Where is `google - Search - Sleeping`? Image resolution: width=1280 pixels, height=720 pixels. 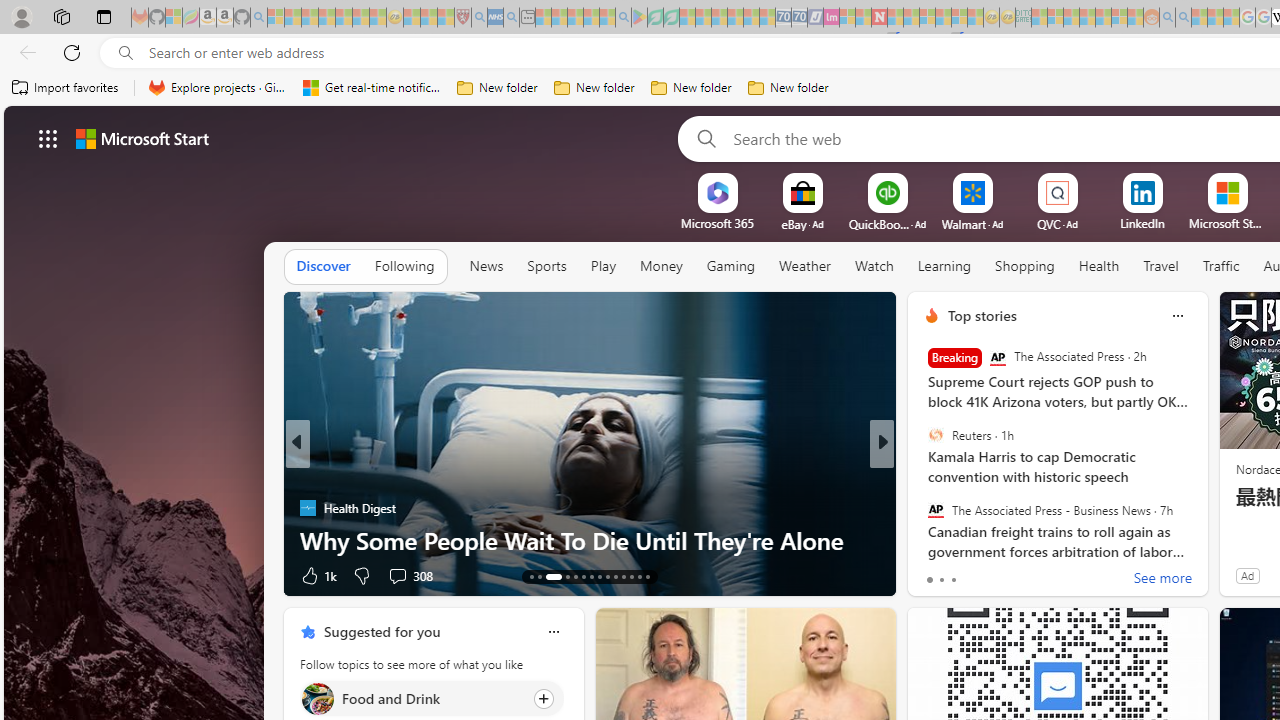 google - Search - Sleeping is located at coordinates (623, 18).